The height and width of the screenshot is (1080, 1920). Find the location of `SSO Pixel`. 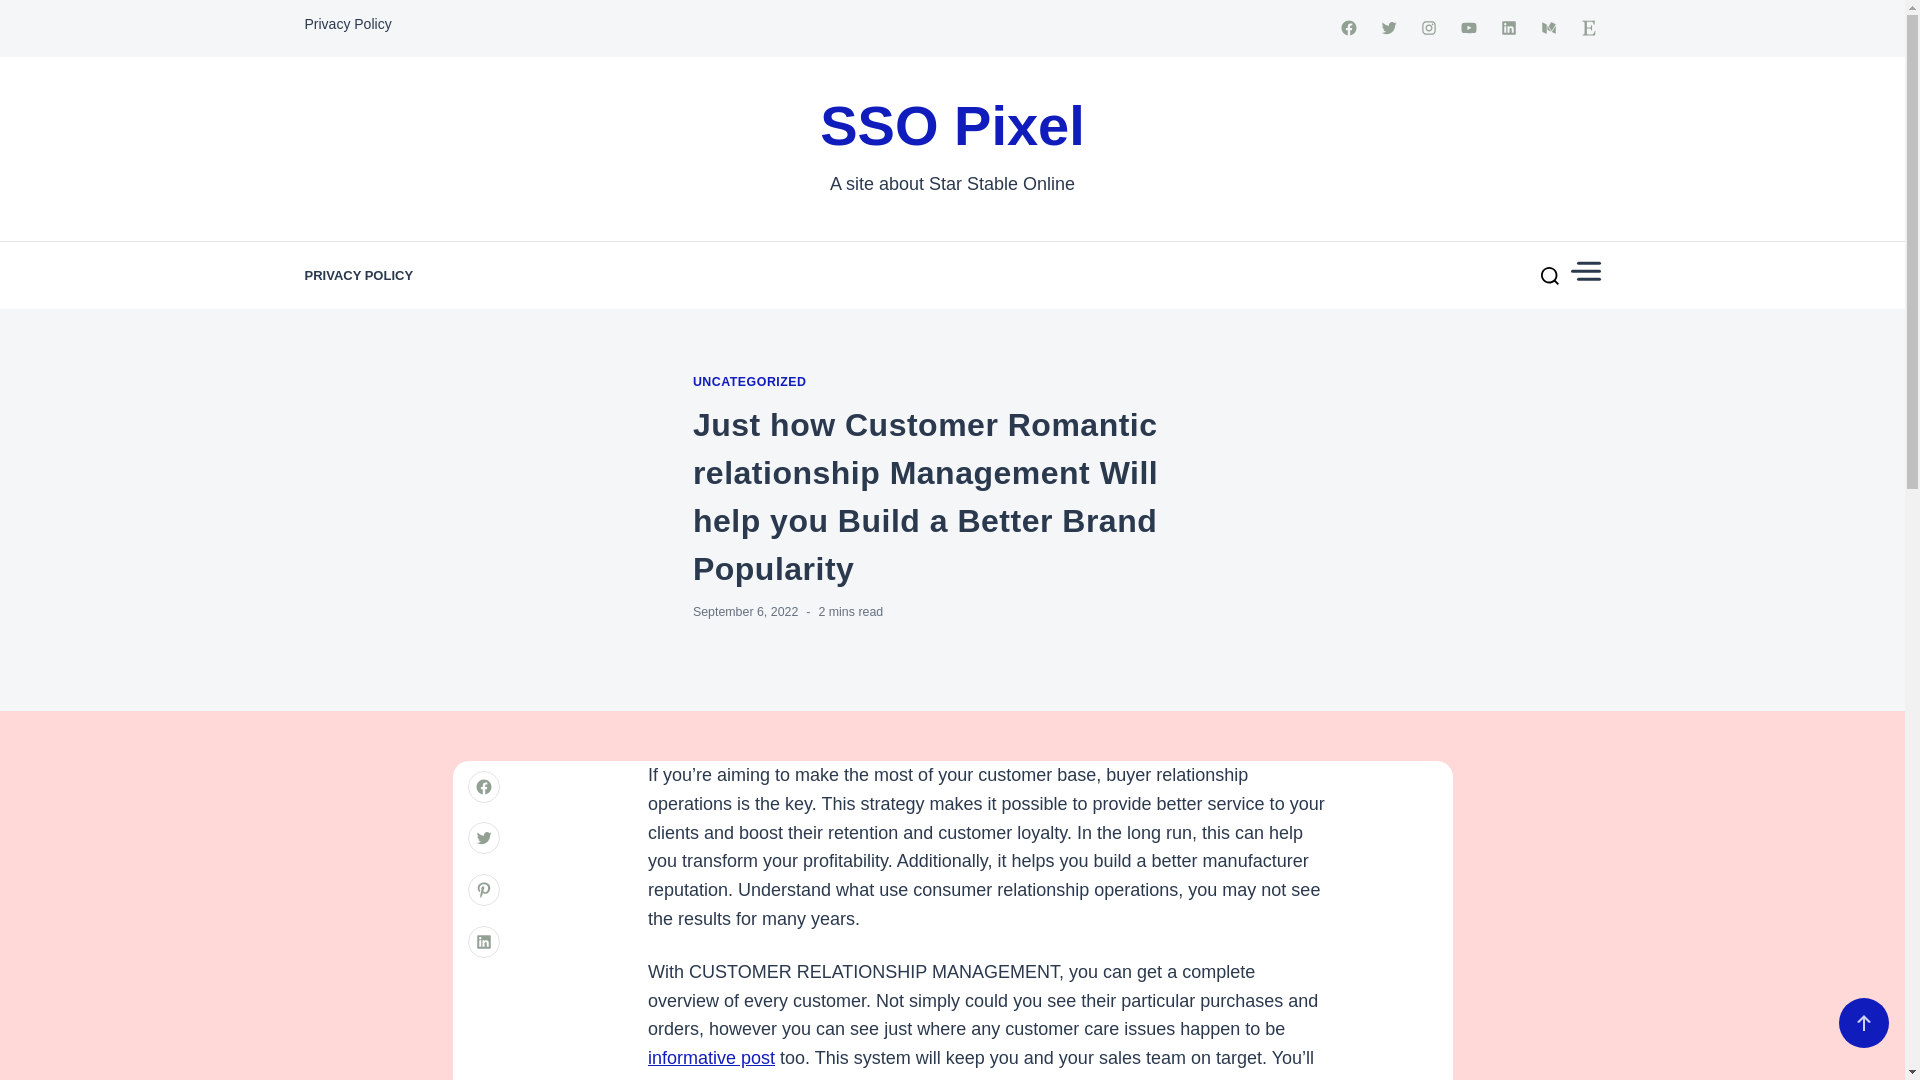

SSO Pixel is located at coordinates (952, 126).